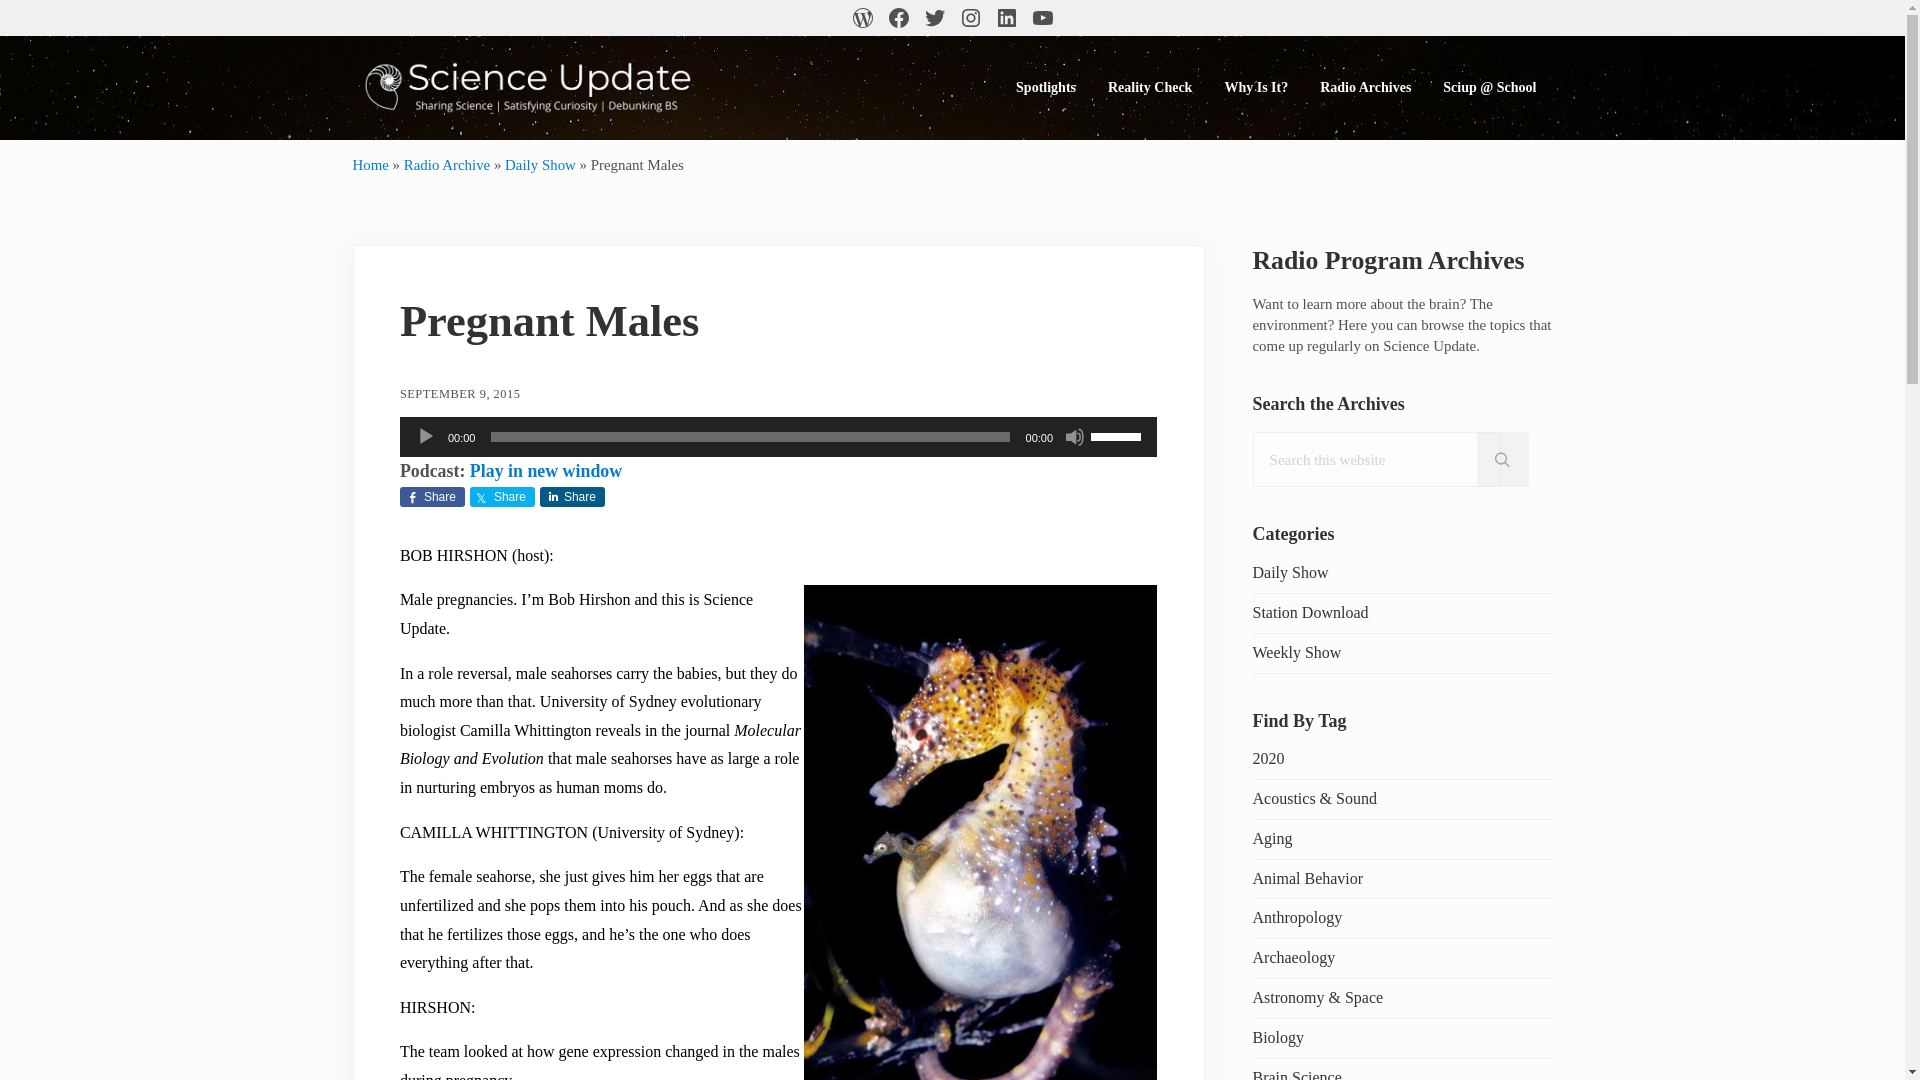  What do you see at coordinates (934, 18) in the screenshot?
I see `Twitter` at bounding box center [934, 18].